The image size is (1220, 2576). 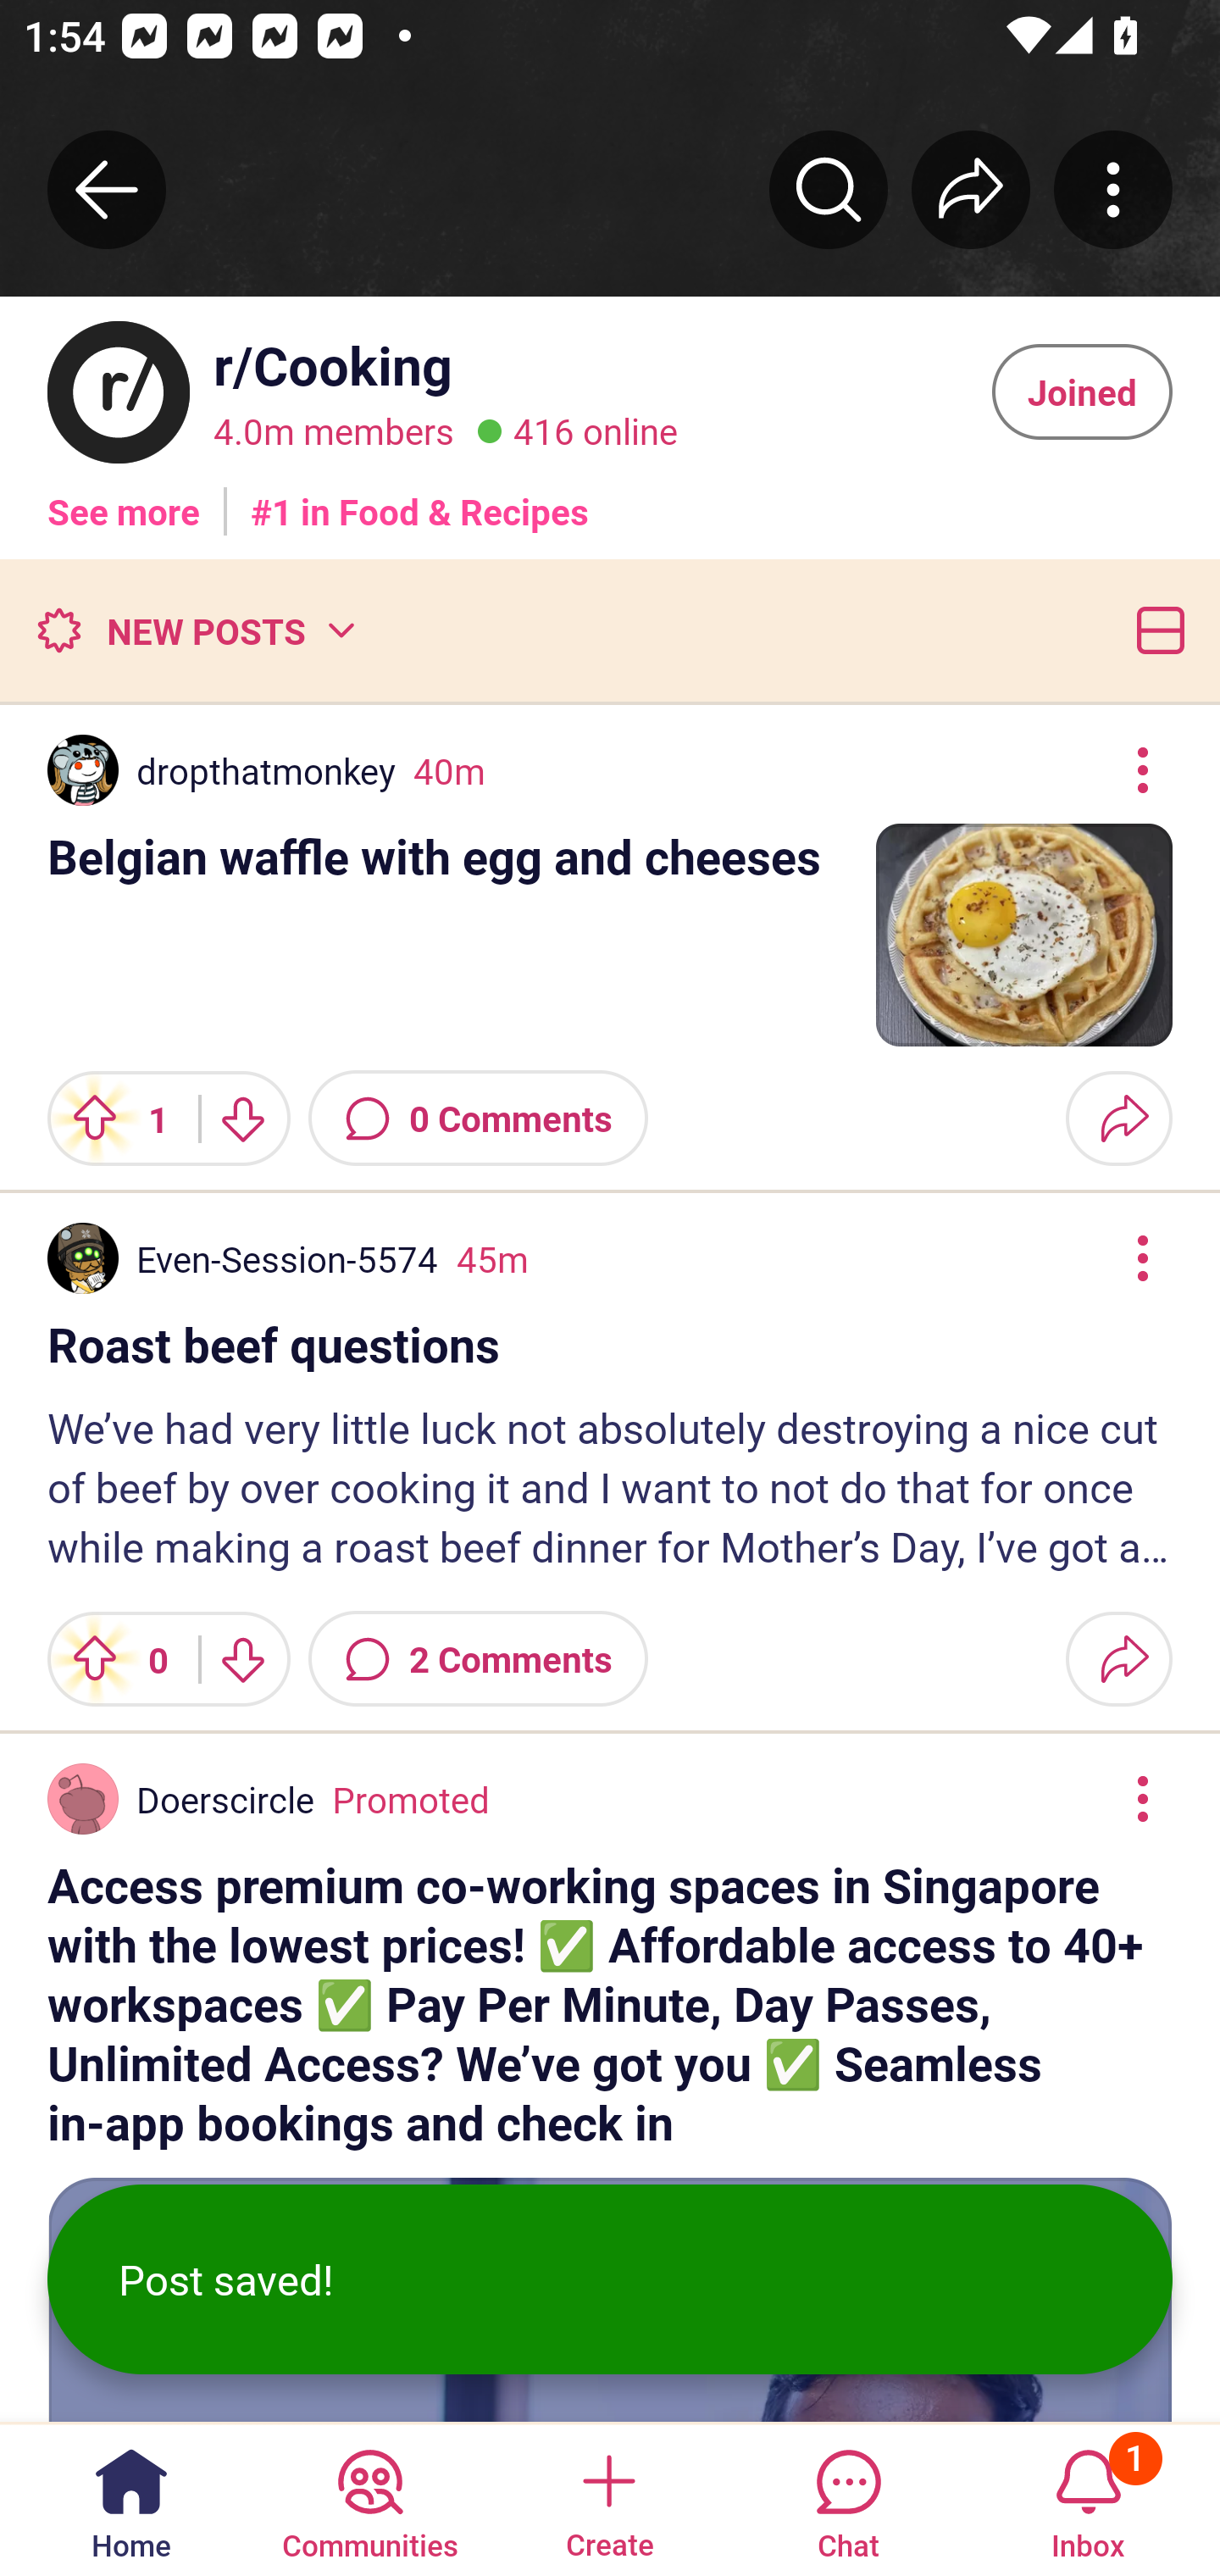 What do you see at coordinates (124, 499) in the screenshot?
I see `See more` at bounding box center [124, 499].